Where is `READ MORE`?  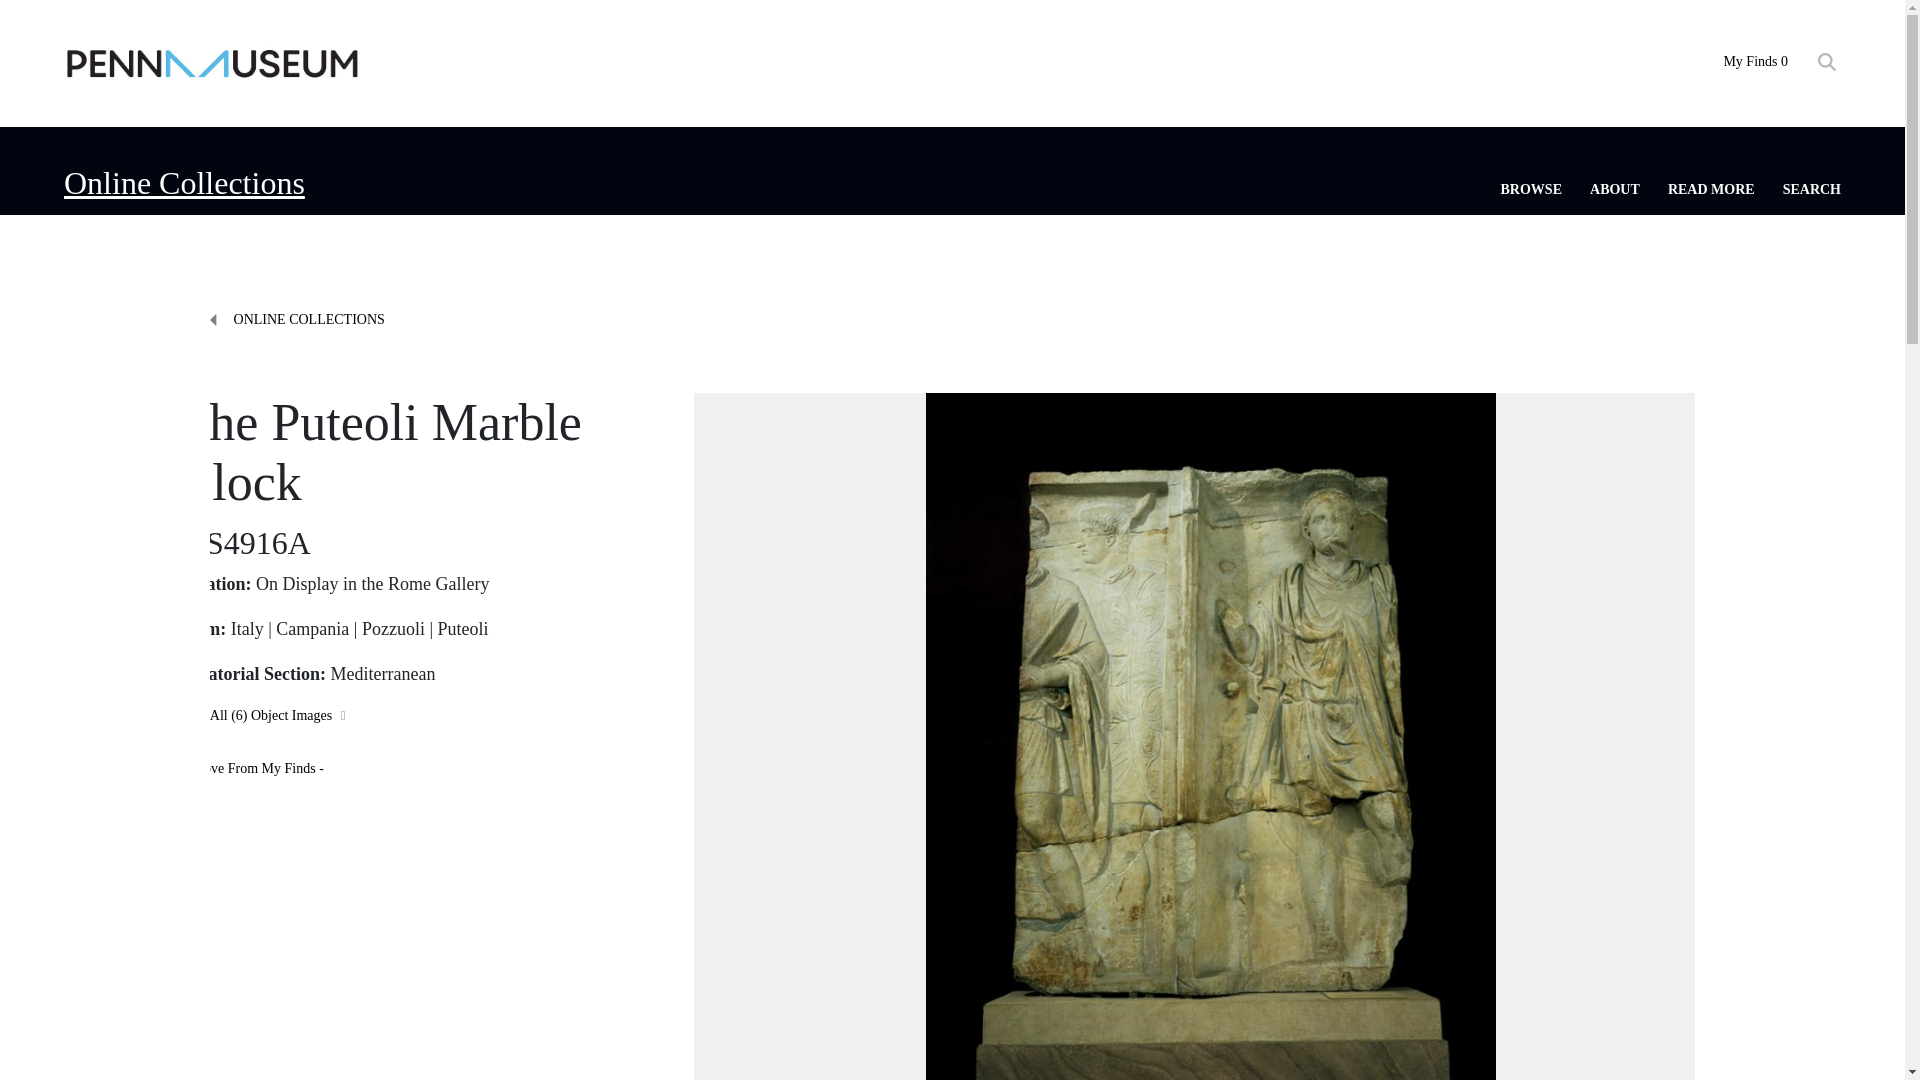 READ MORE is located at coordinates (1711, 189).